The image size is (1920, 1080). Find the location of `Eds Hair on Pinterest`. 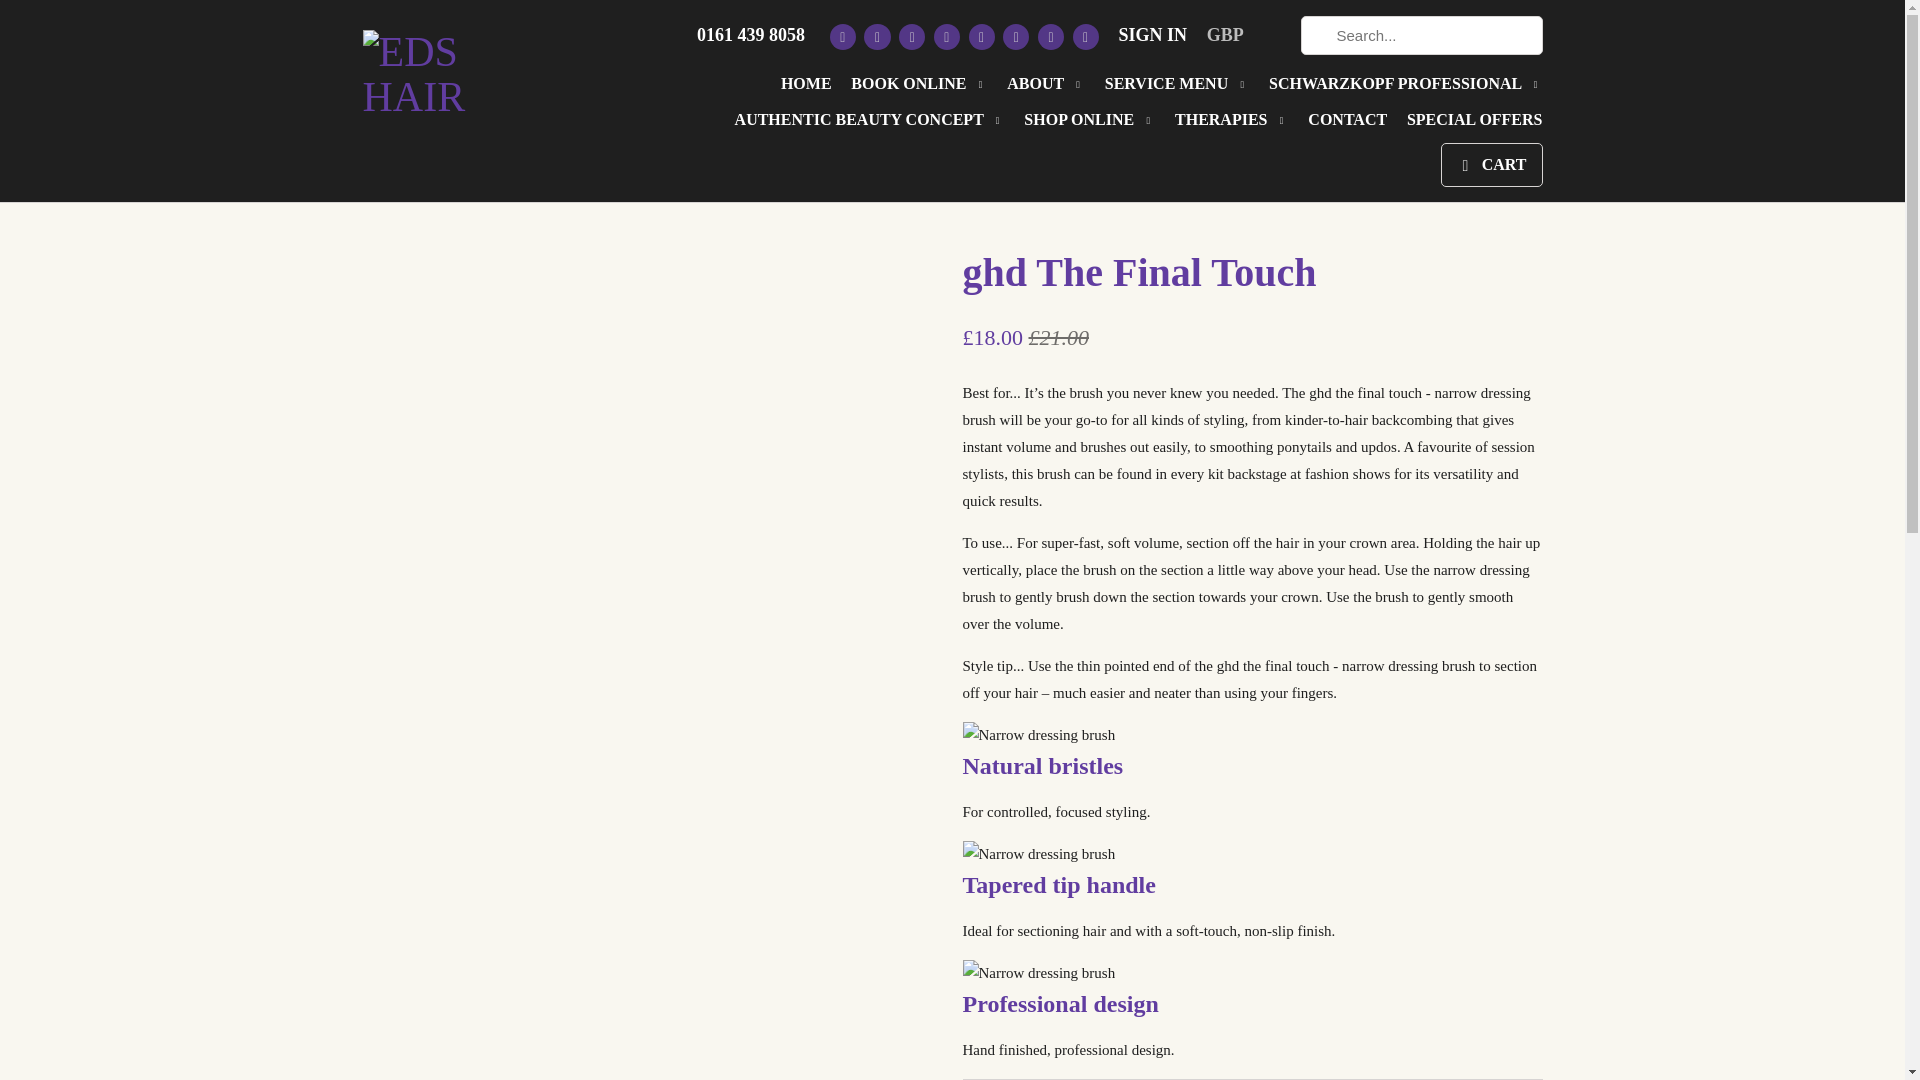

Eds Hair on Pinterest is located at coordinates (982, 36).